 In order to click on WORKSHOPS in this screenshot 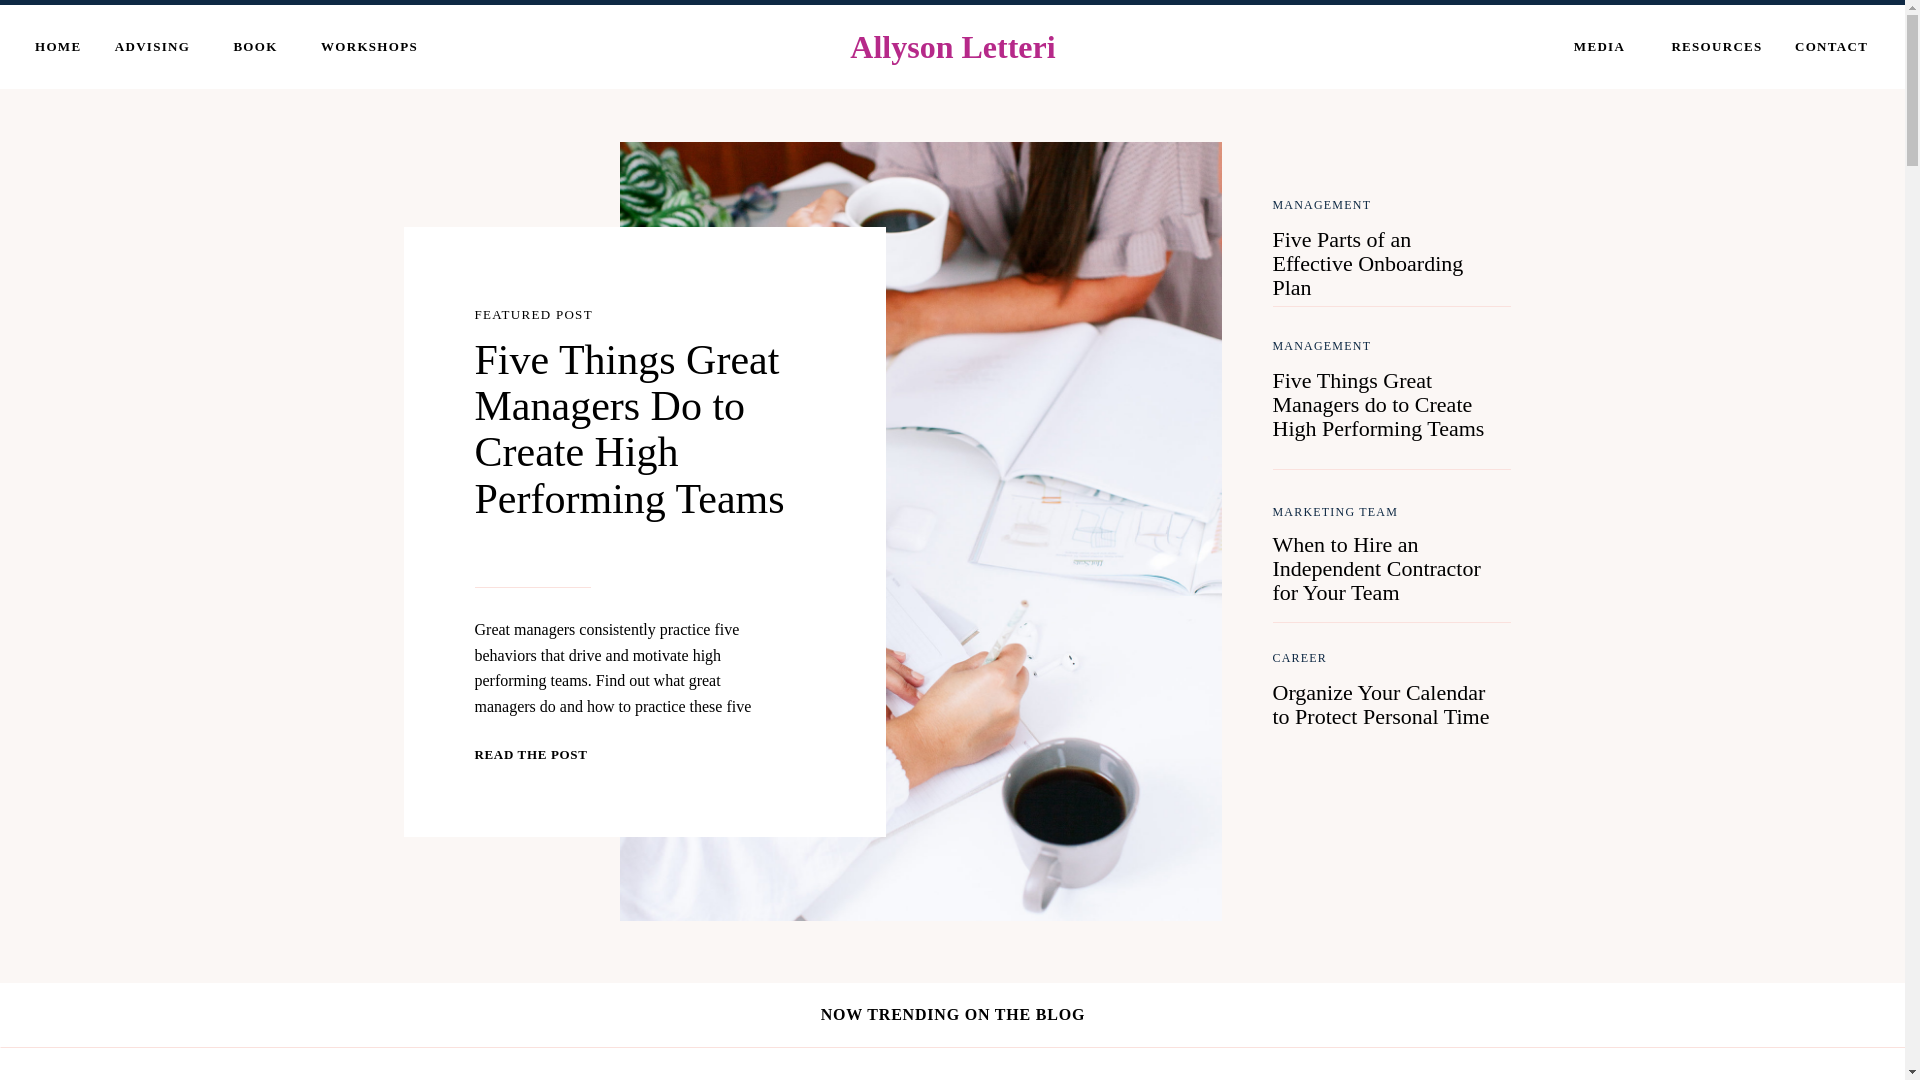, I will do `click(368, 50)`.